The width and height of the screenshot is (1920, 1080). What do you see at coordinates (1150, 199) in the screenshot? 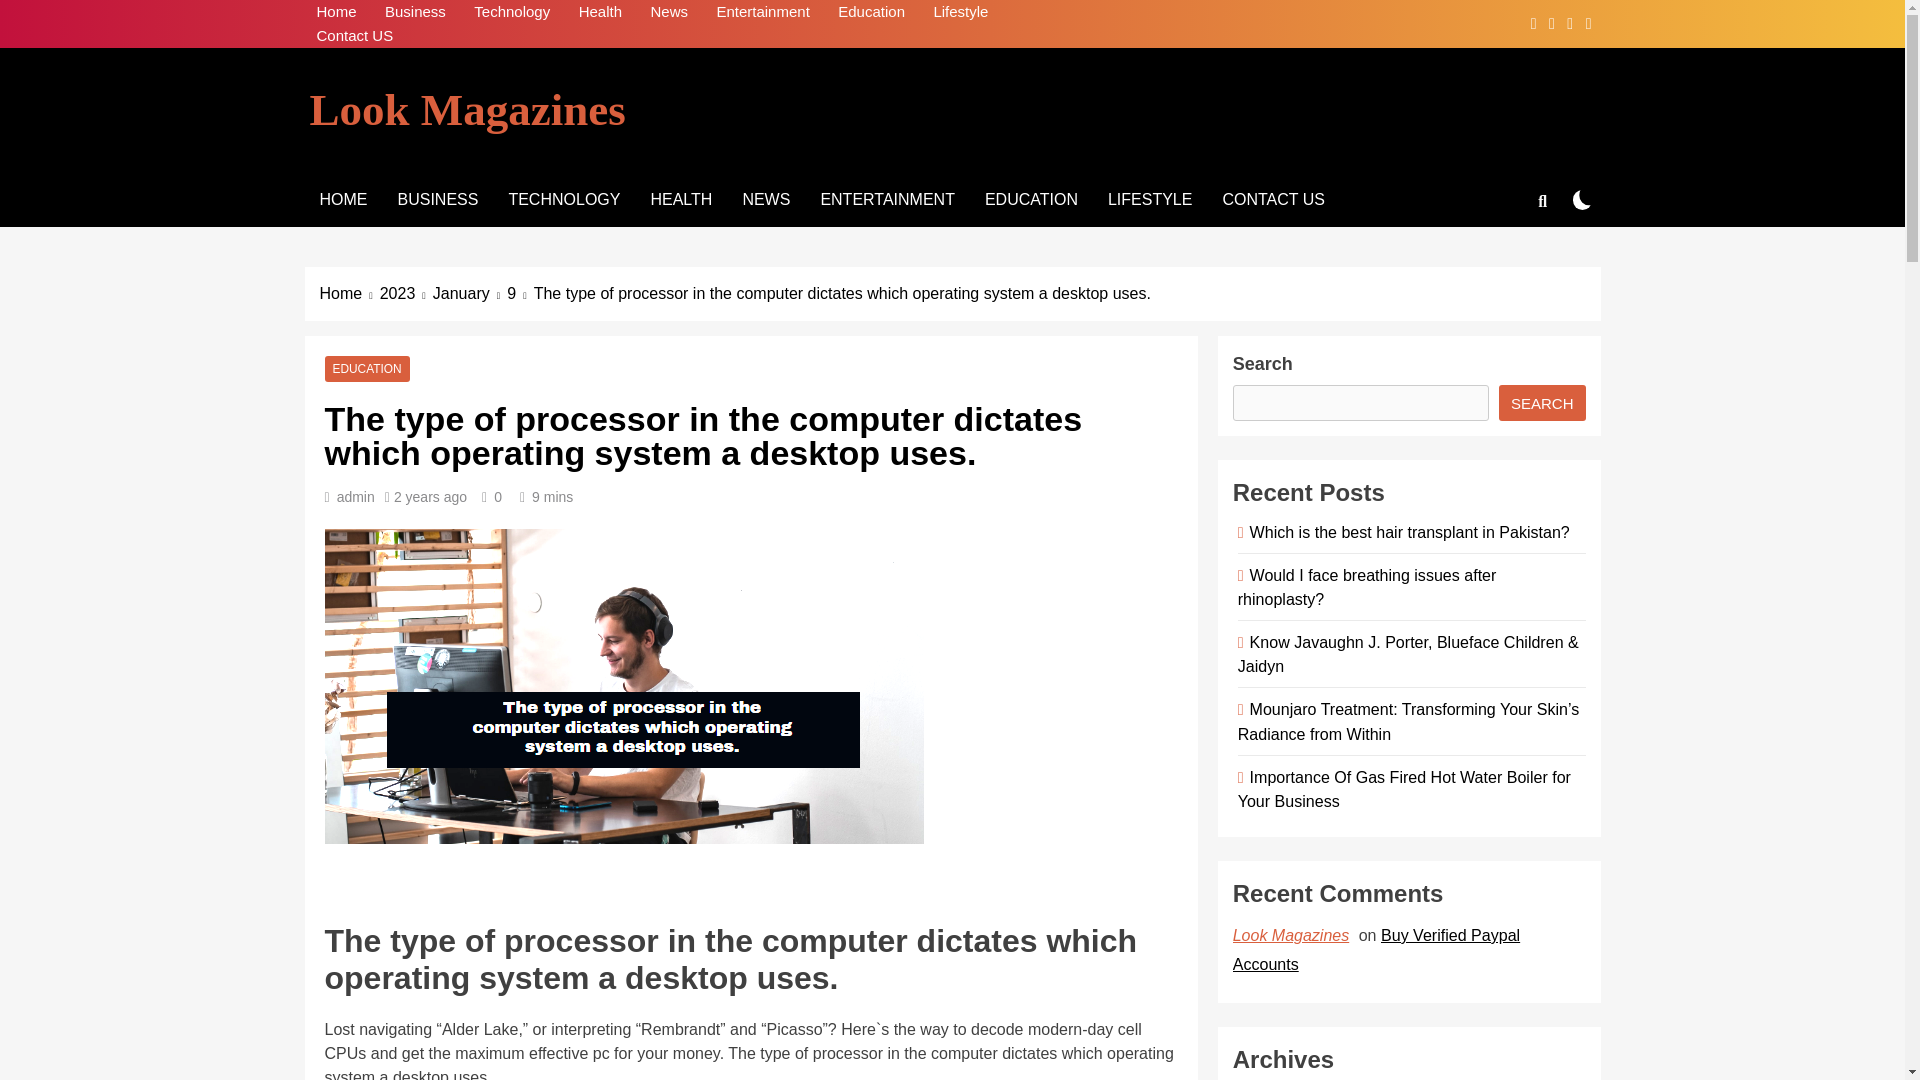
I see `LIFESTYLE` at bounding box center [1150, 199].